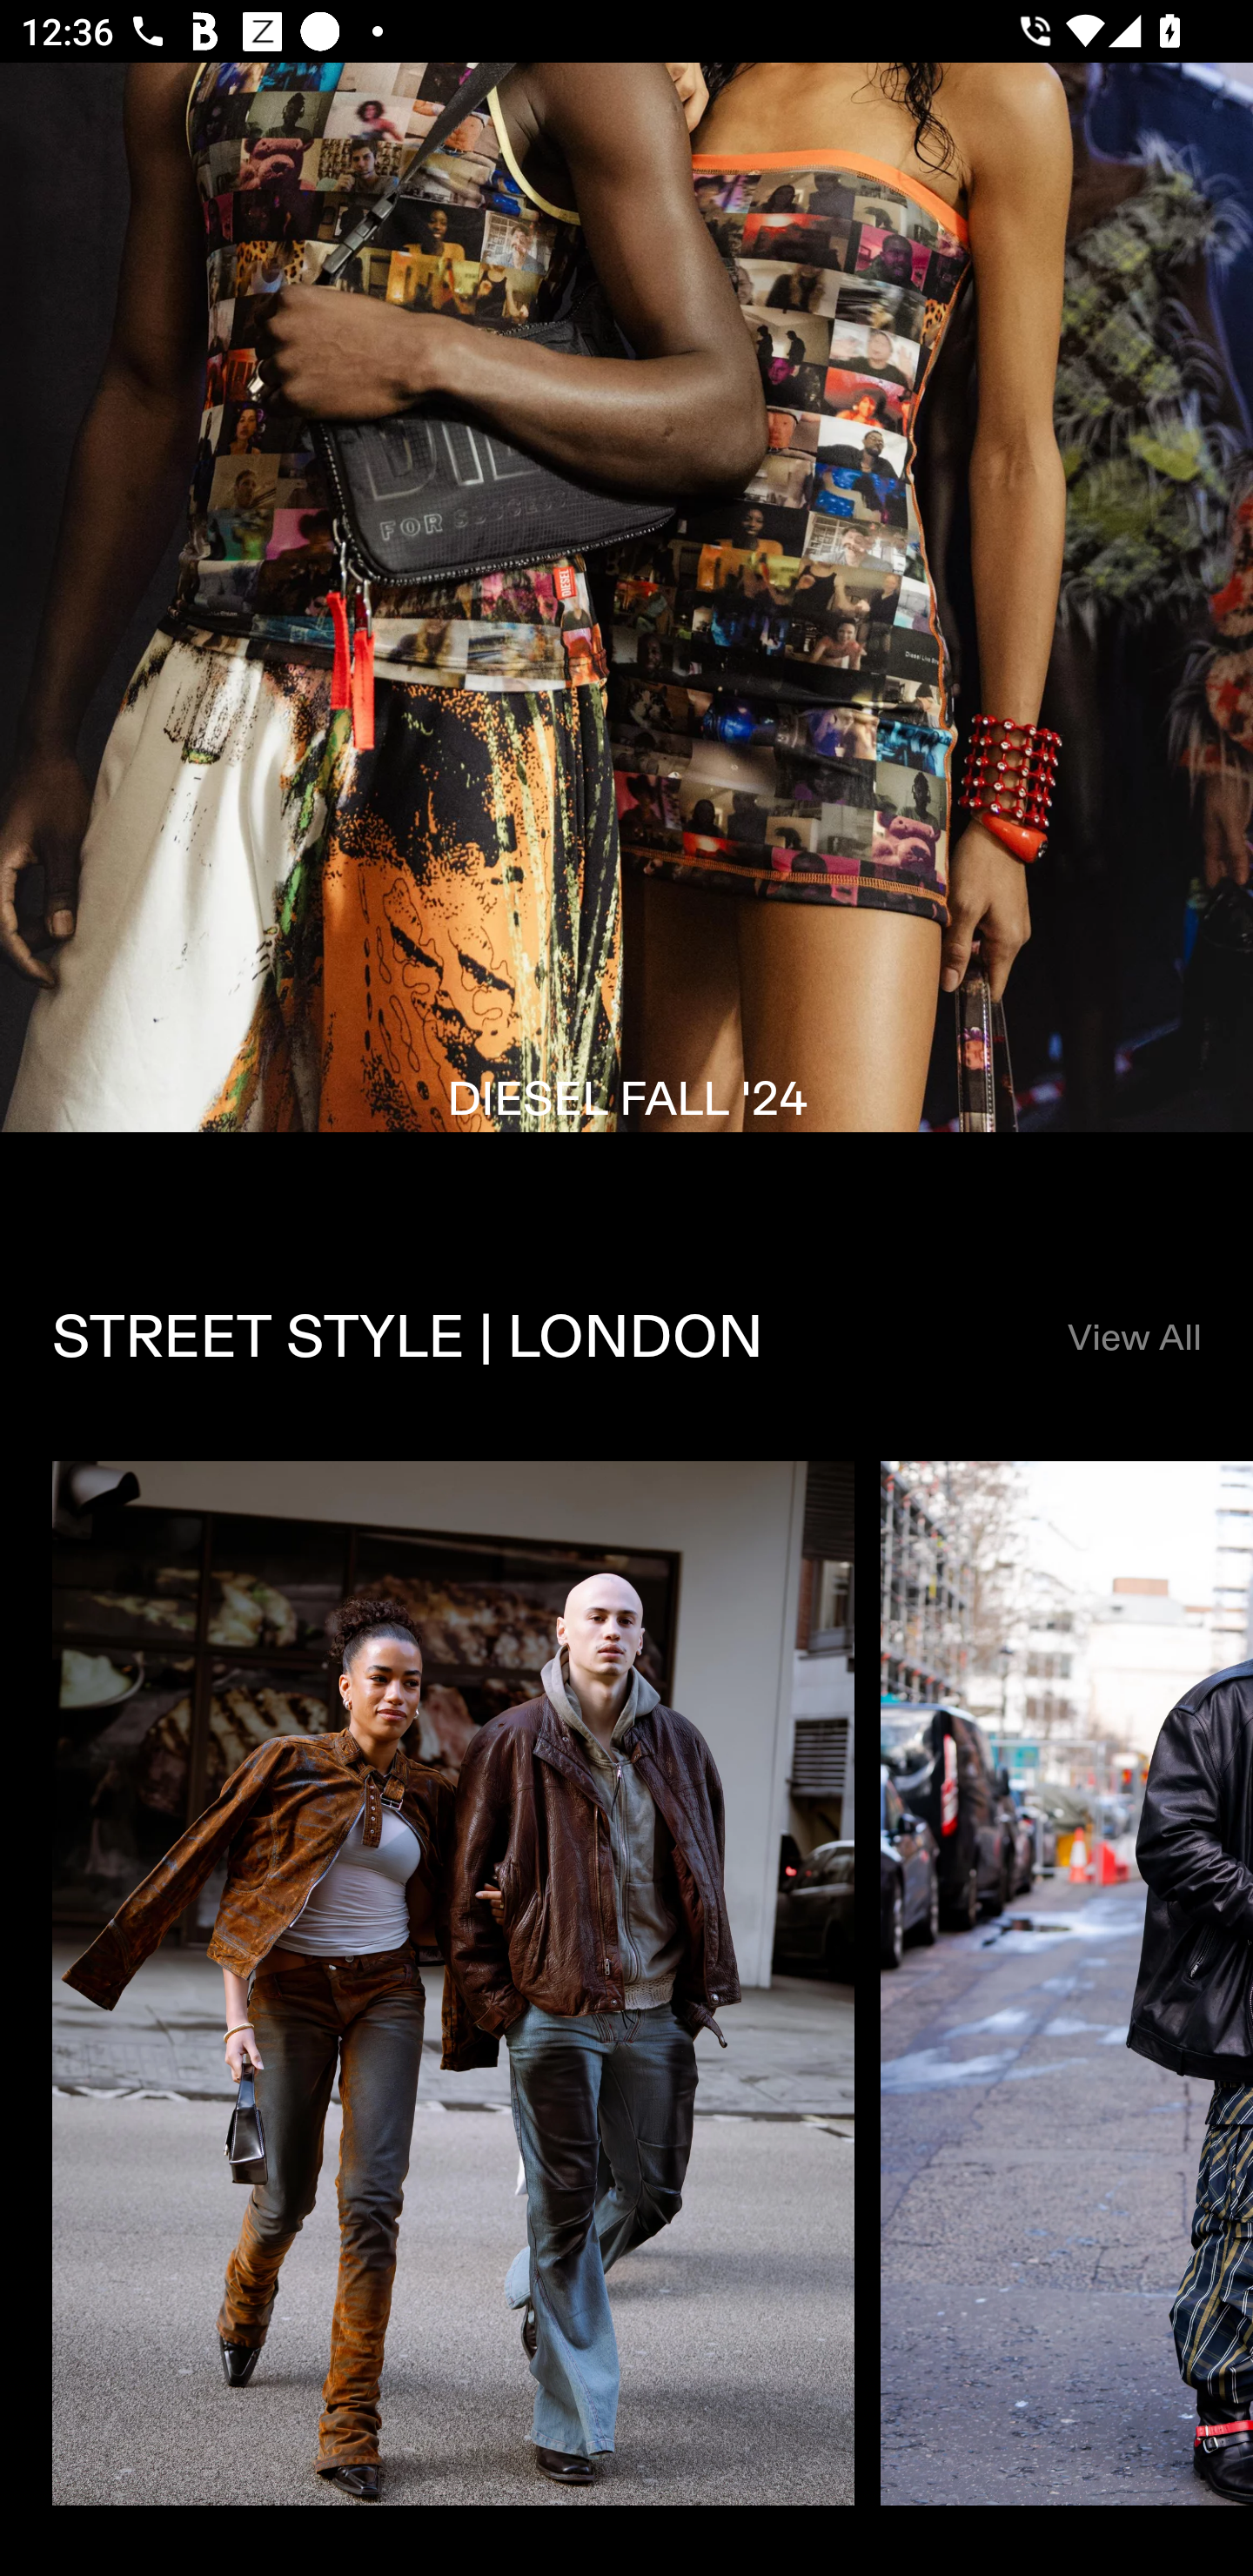 The height and width of the screenshot is (2576, 1253). I want to click on FIRST LOOKS DIESEL FALL '24, so click(626, 639).